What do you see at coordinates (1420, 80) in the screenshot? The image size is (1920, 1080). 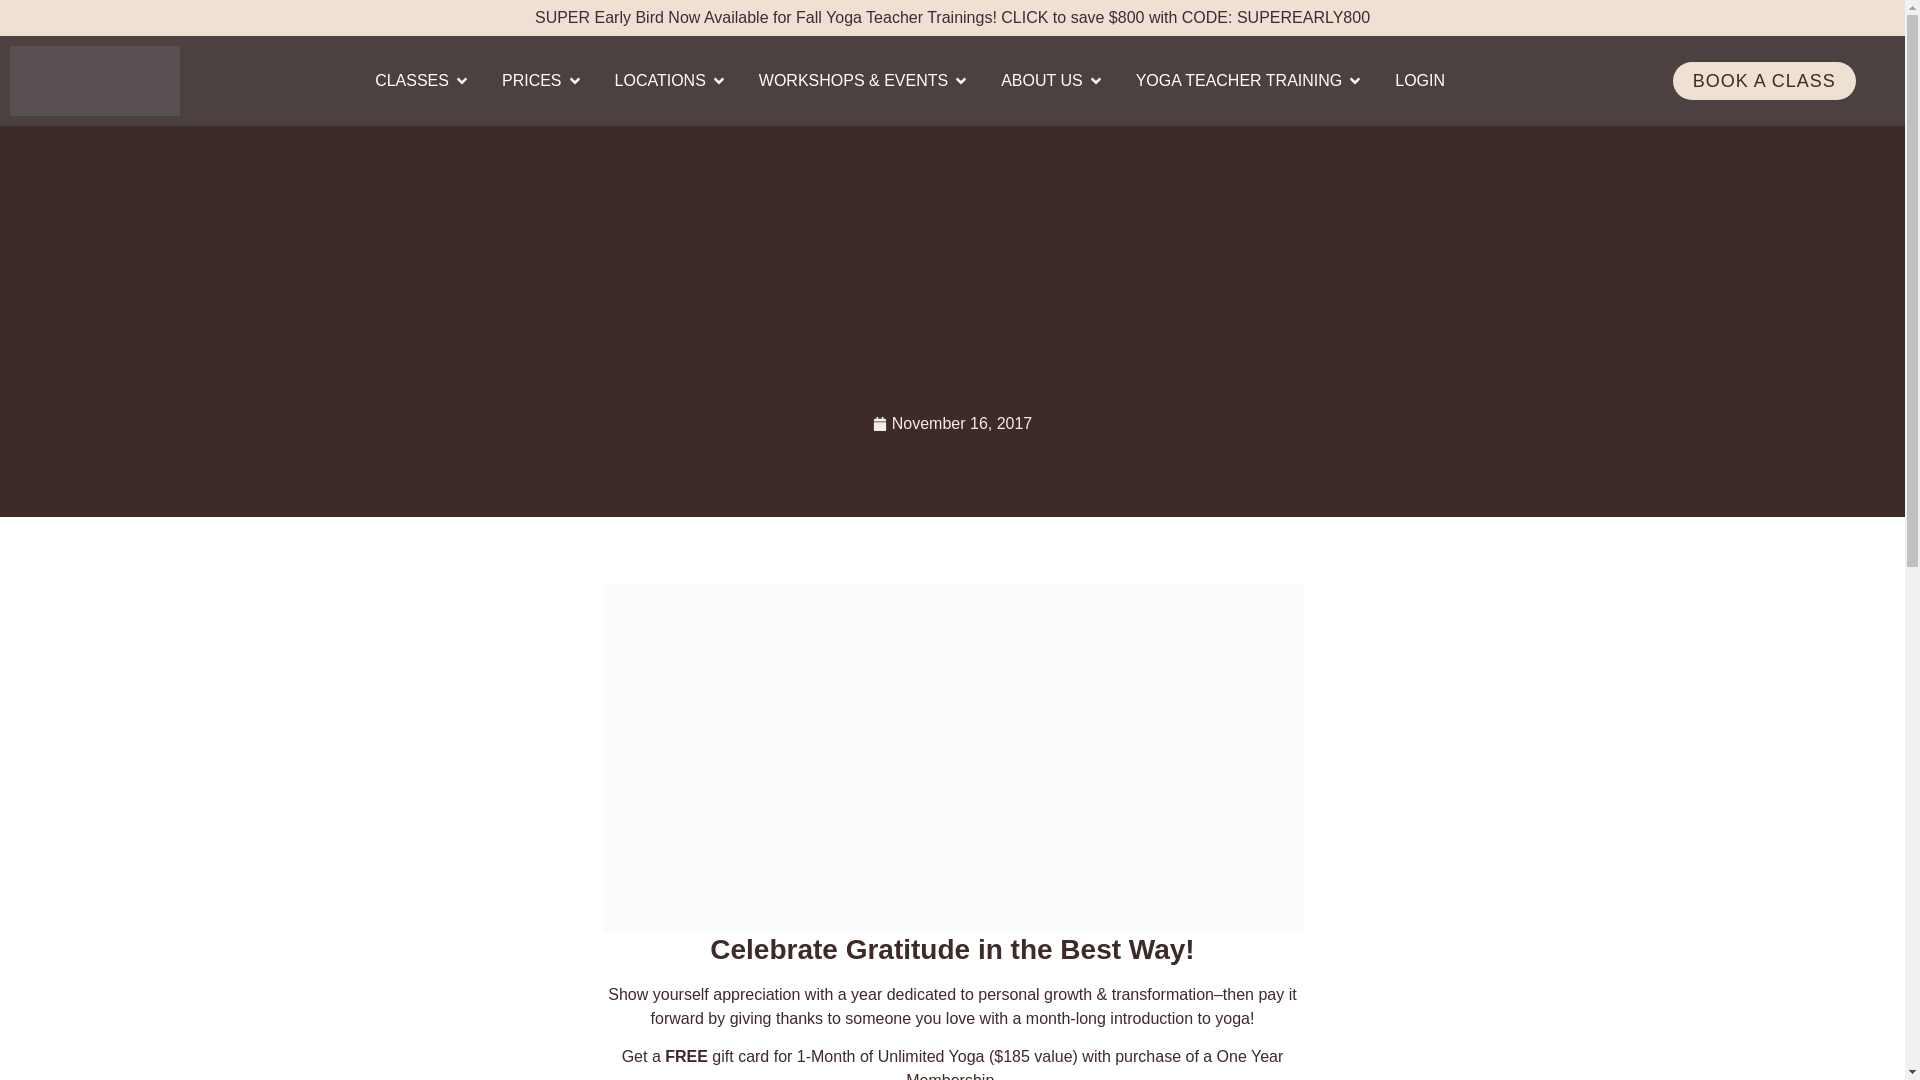 I see `LOGIN` at bounding box center [1420, 80].